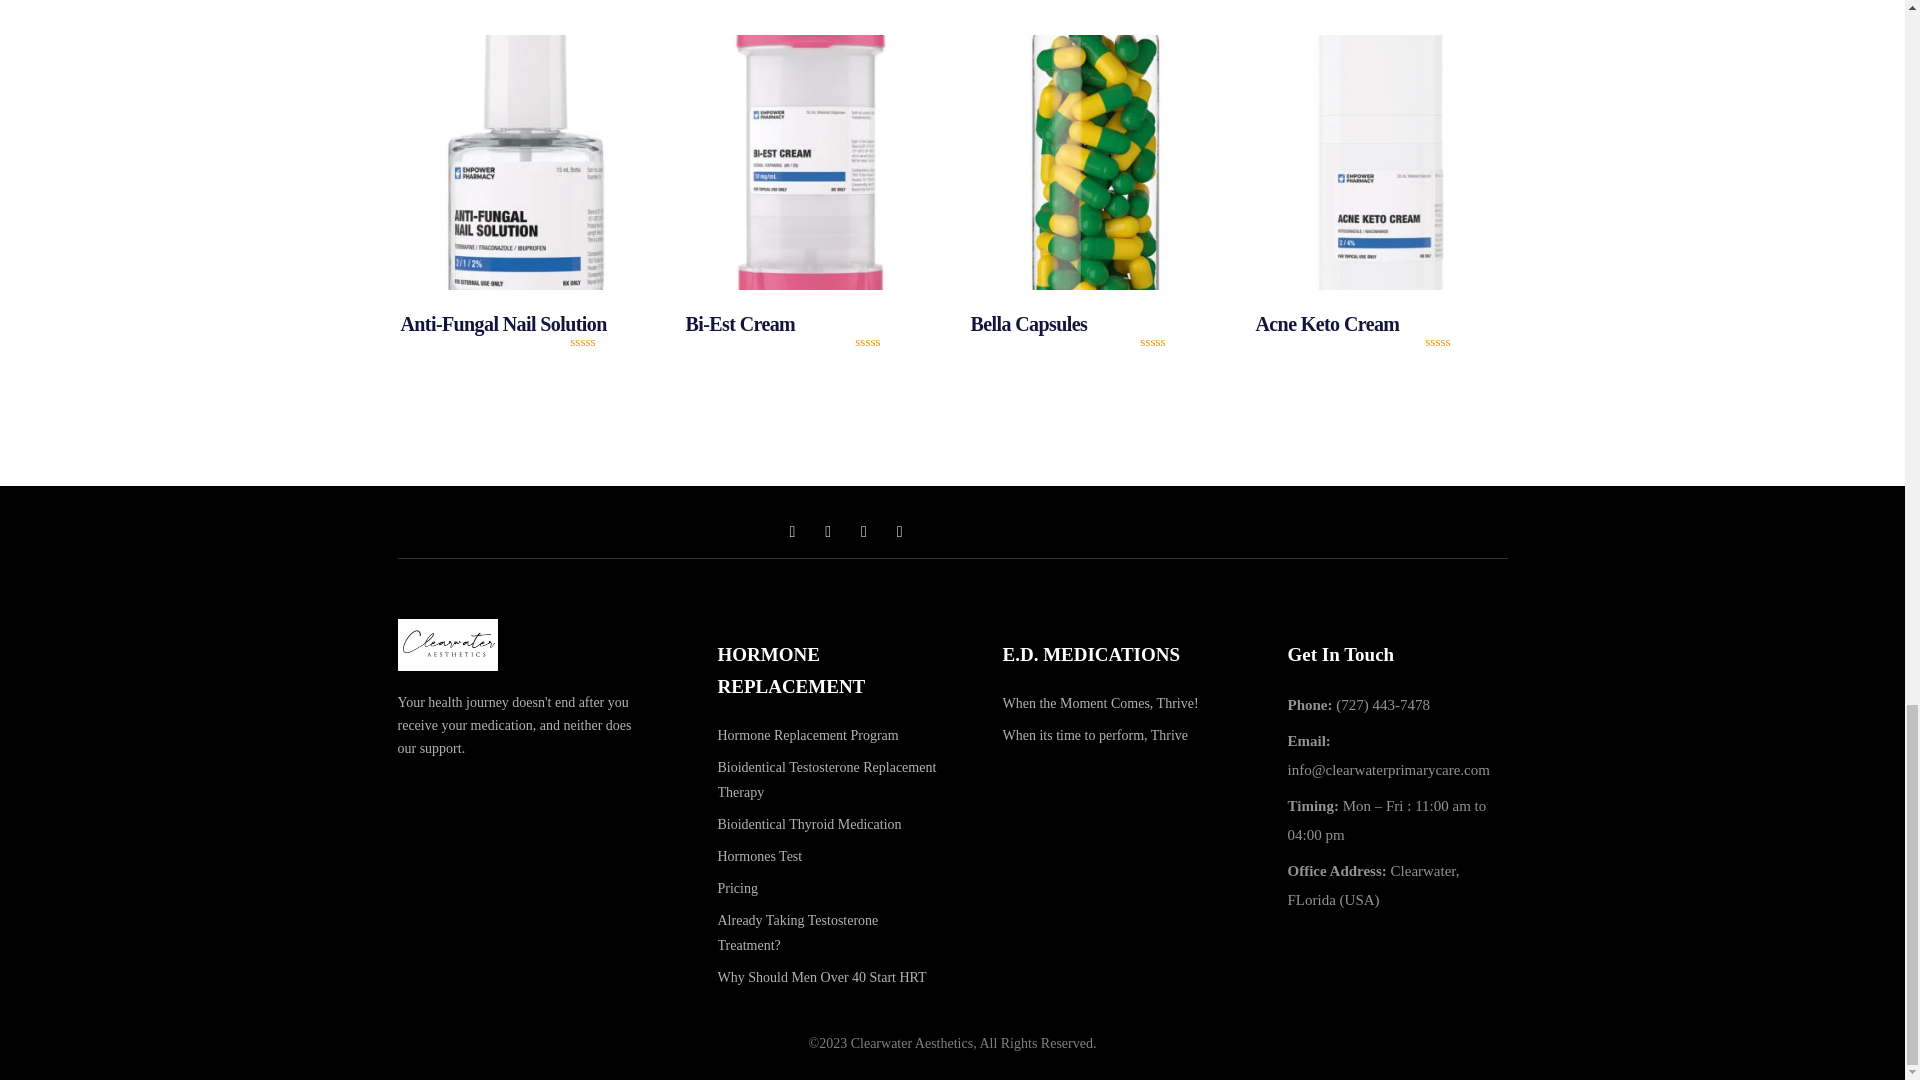 The height and width of the screenshot is (1080, 1920). What do you see at coordinates (890, 342) in the screenshot?
I see `Rated 0 out of 5` at bounding box center [890, 342].